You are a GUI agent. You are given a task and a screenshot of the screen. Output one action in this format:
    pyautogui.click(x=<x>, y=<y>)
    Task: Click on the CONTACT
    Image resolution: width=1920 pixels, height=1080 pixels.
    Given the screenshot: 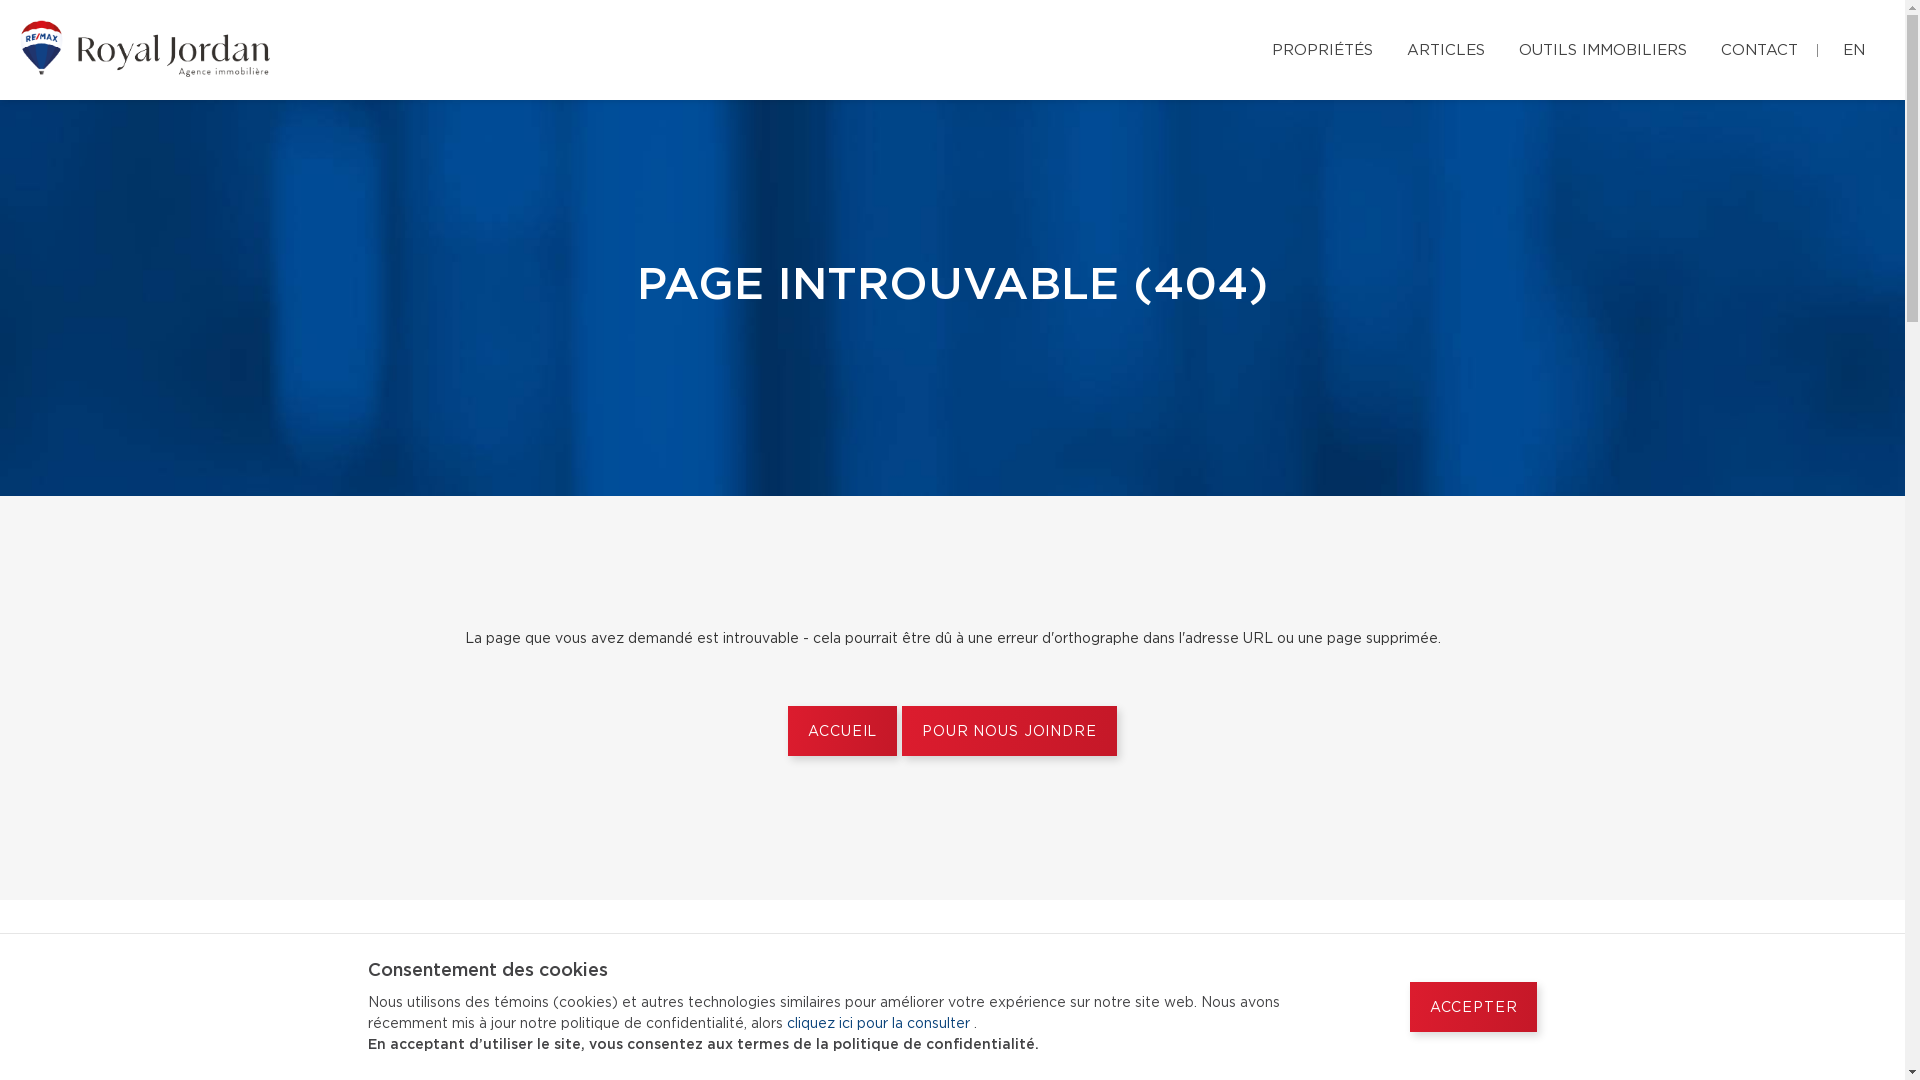 What is the action you would take?
    pyautogui.click(x=1760, y=48)
    